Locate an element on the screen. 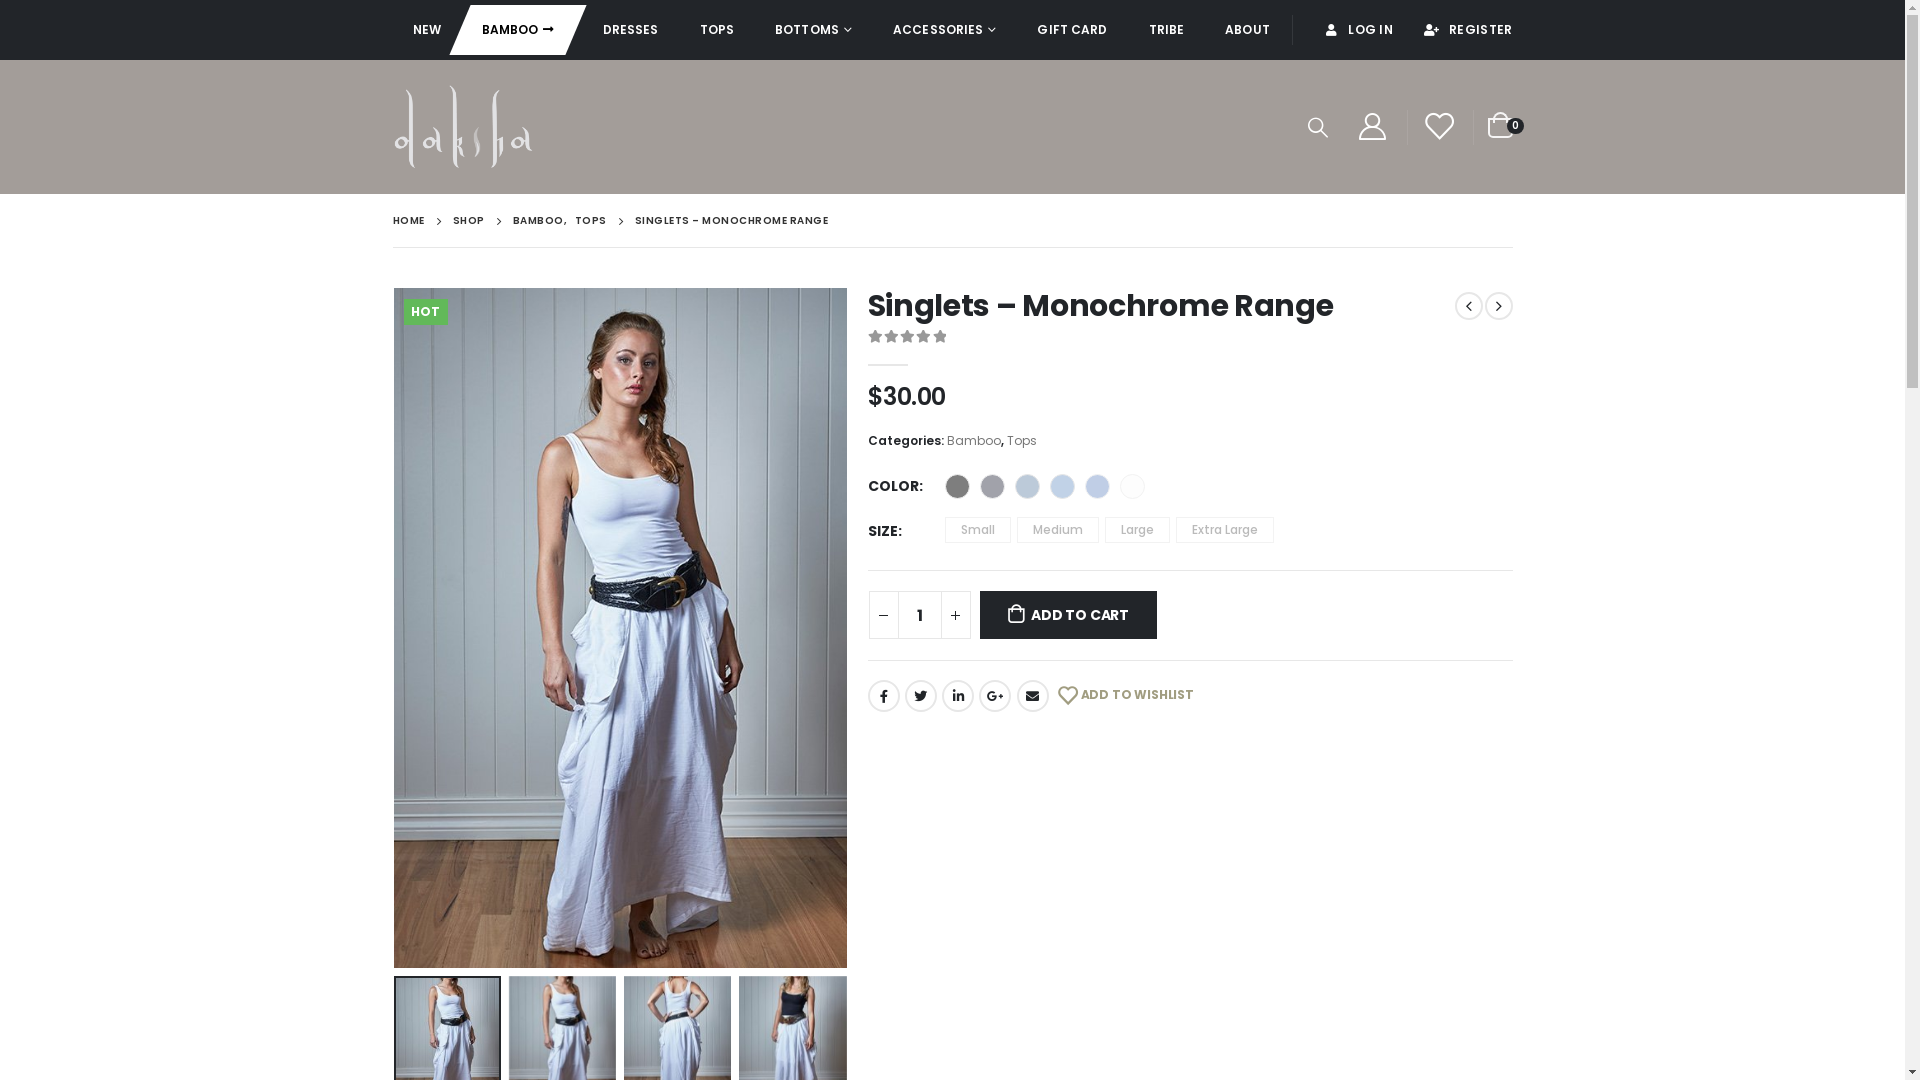 The width and height of the screenshot is (1920, 1080). HOME is located at coordinates (408, 221).